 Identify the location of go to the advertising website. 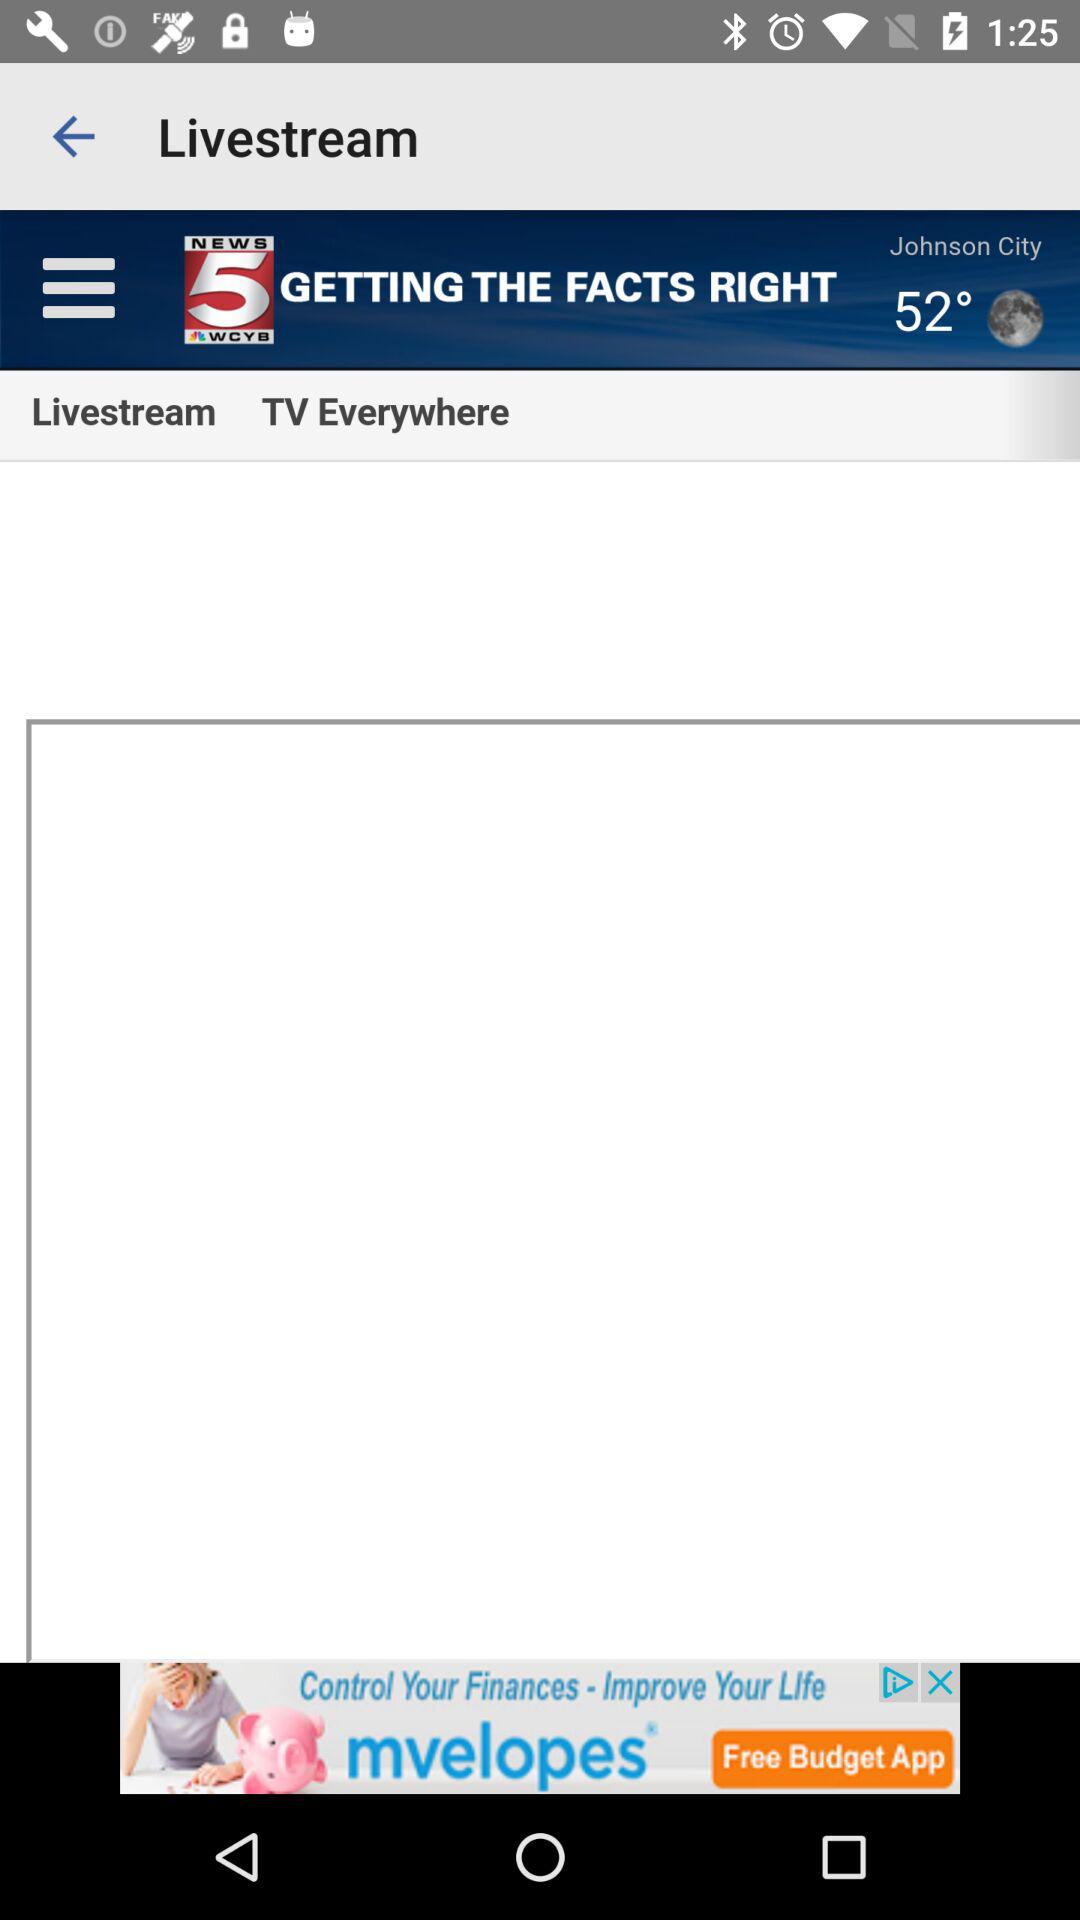
(540, 1728).